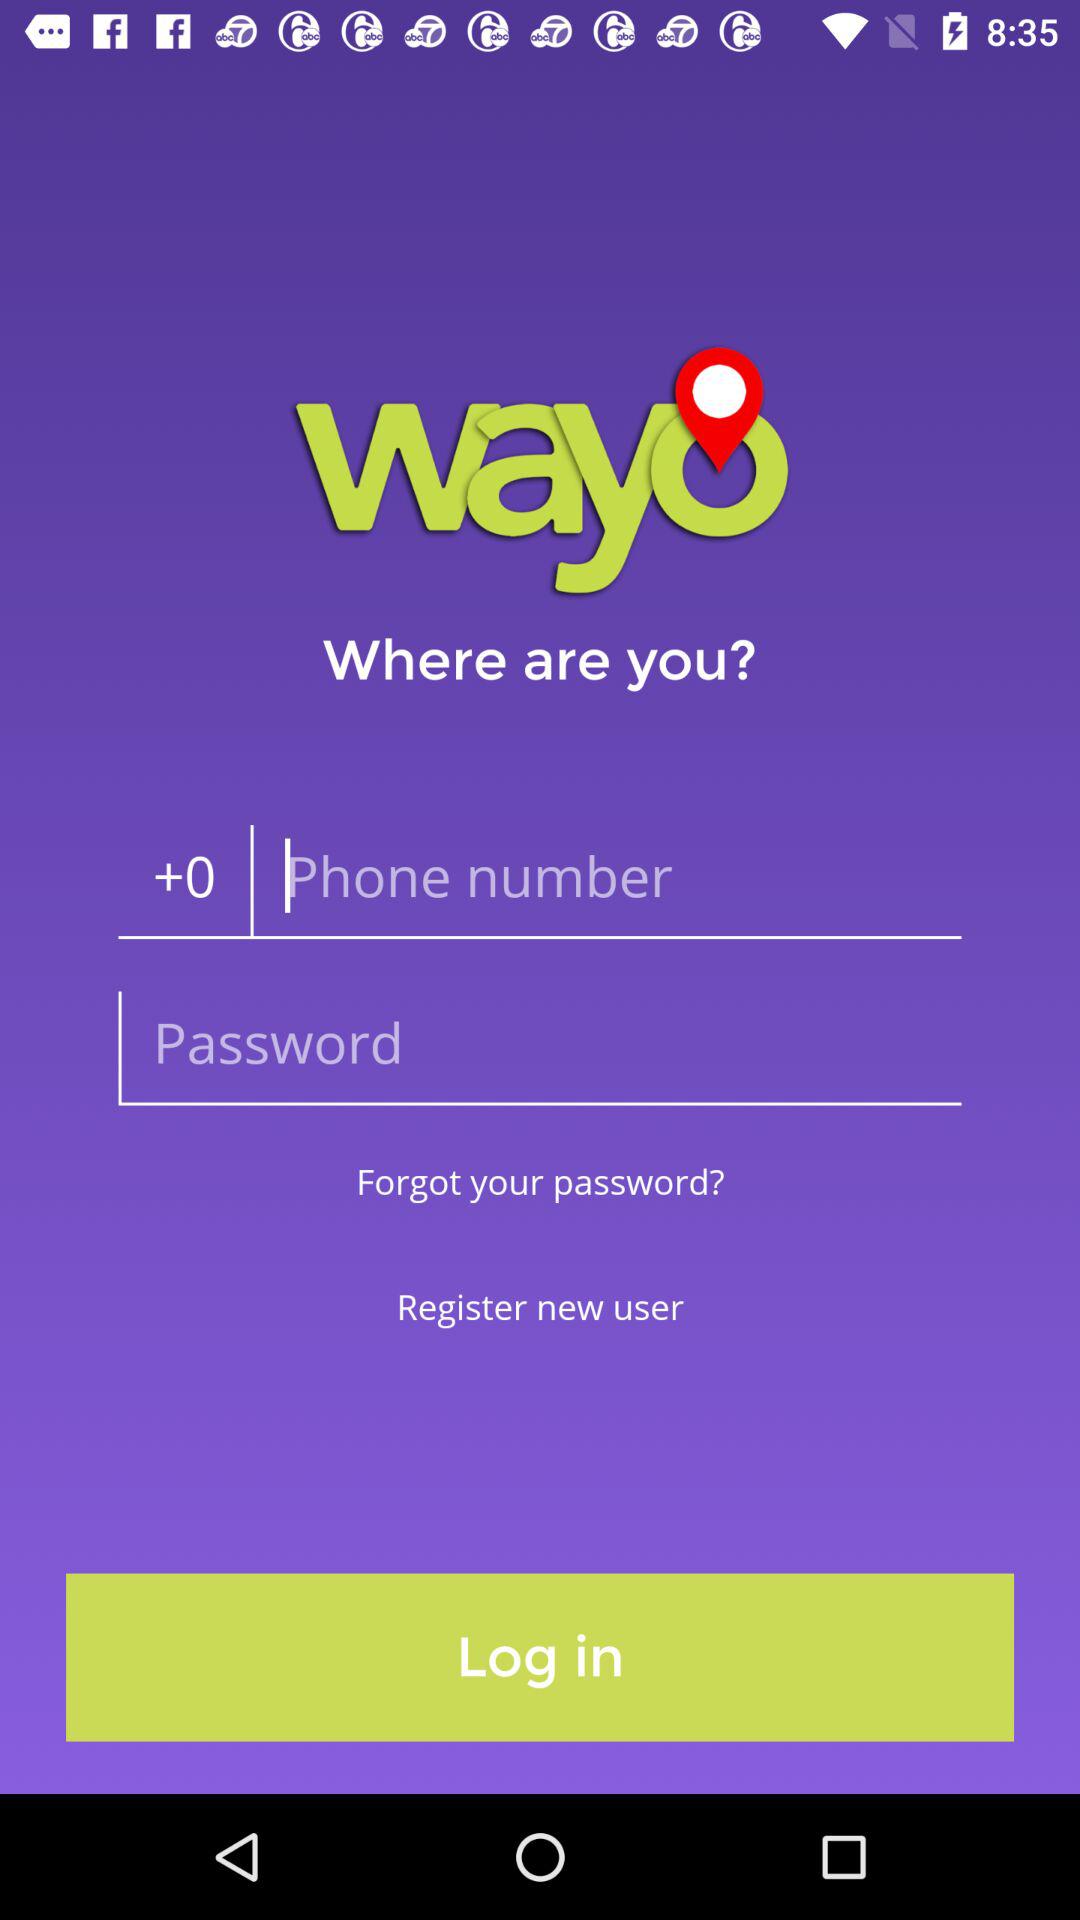 This screenshot has height=1920, width=1080. Describe the element at coordinates (540, 1306) in the screenshot. I see `turn on item below the forgot your password? item` at that location.